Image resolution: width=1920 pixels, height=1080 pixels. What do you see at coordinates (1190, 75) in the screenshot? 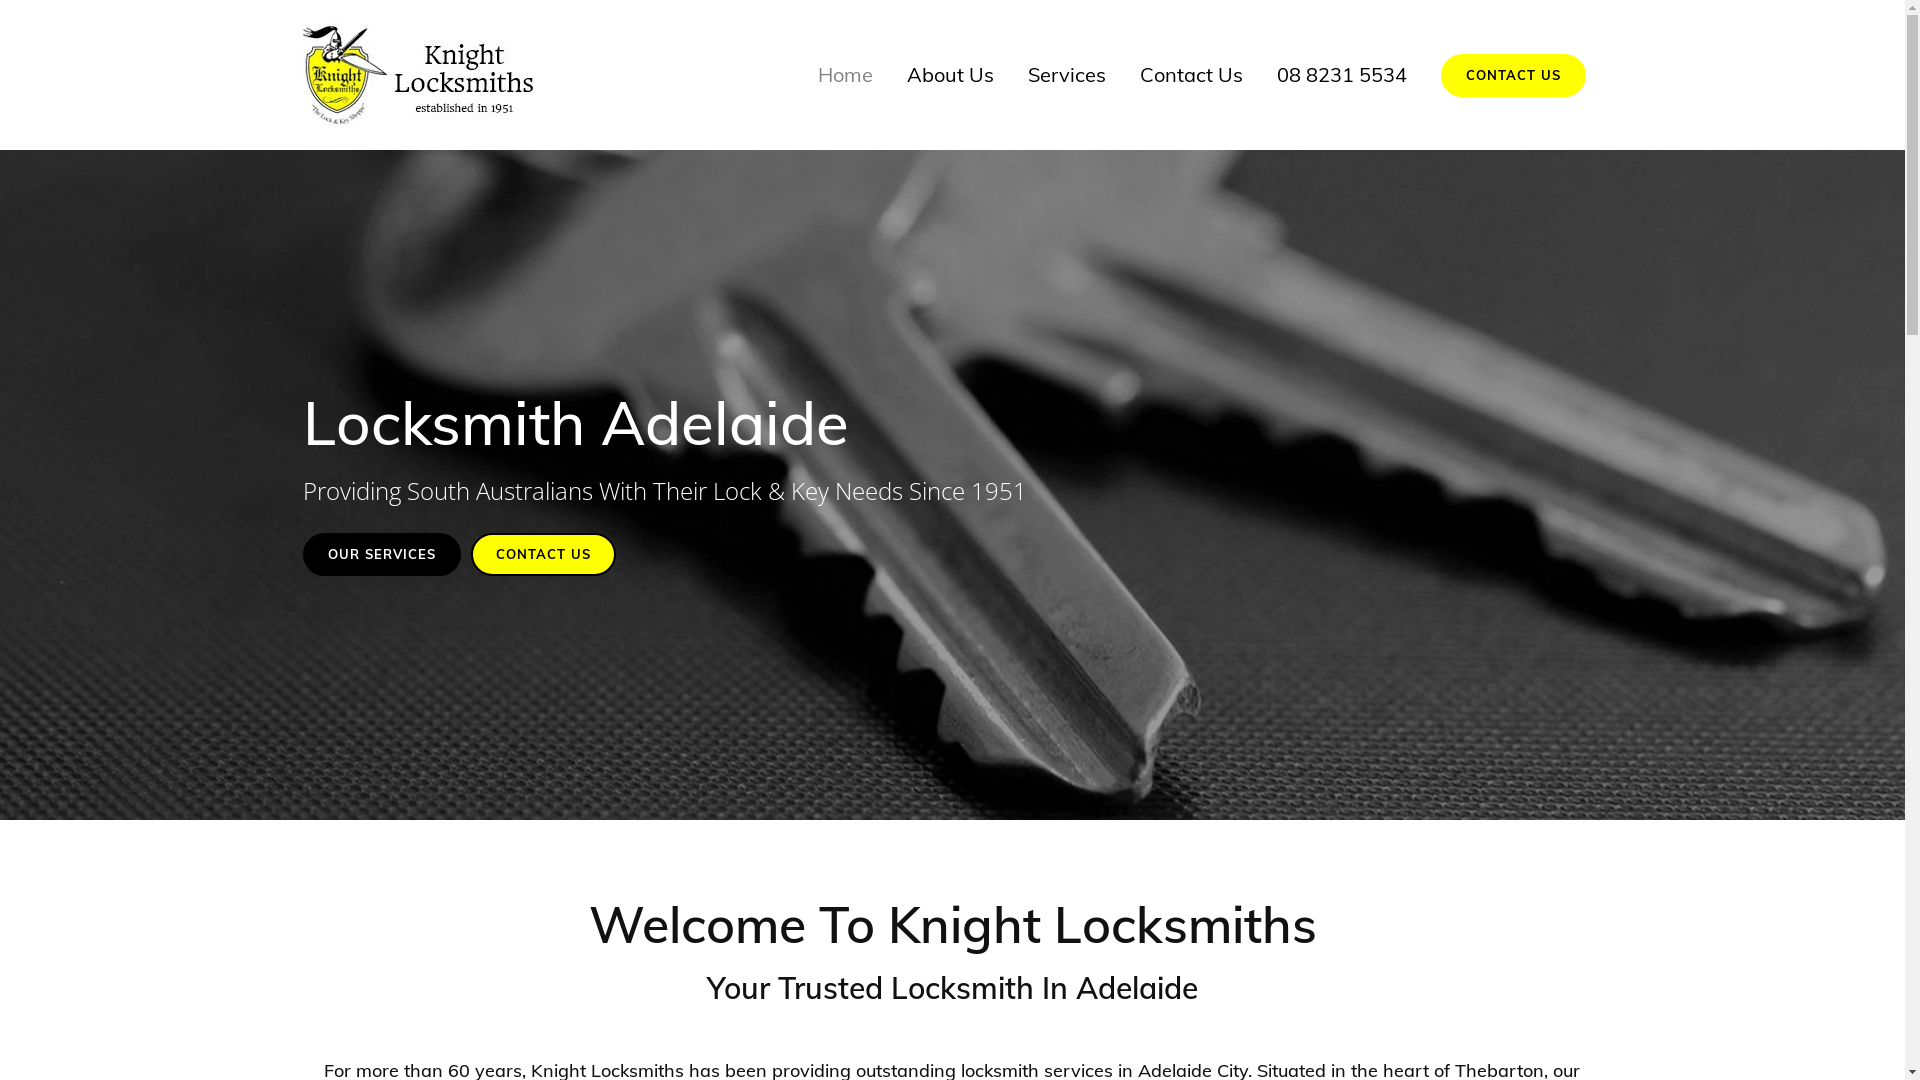
I see `Contact Us` at bounding box center [1190, 75].